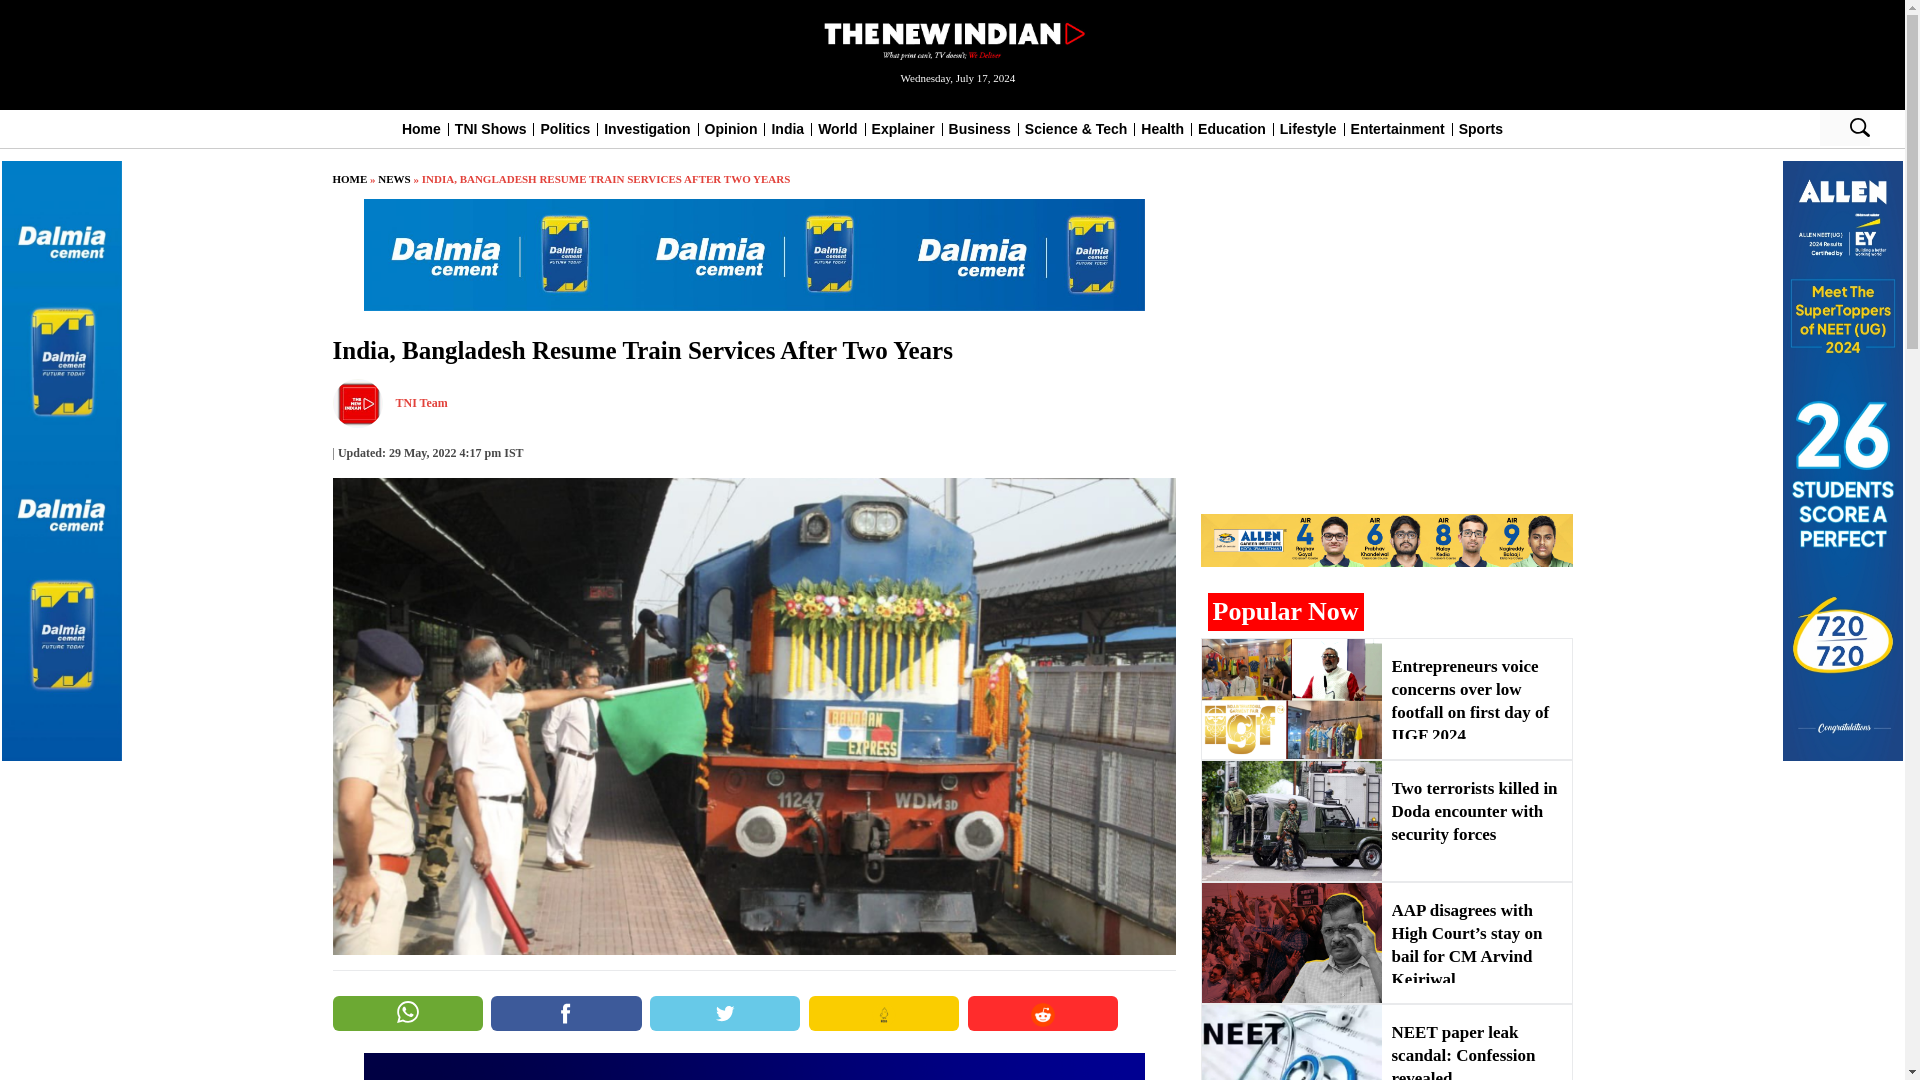  I want to click on Business, so click(980, 128).